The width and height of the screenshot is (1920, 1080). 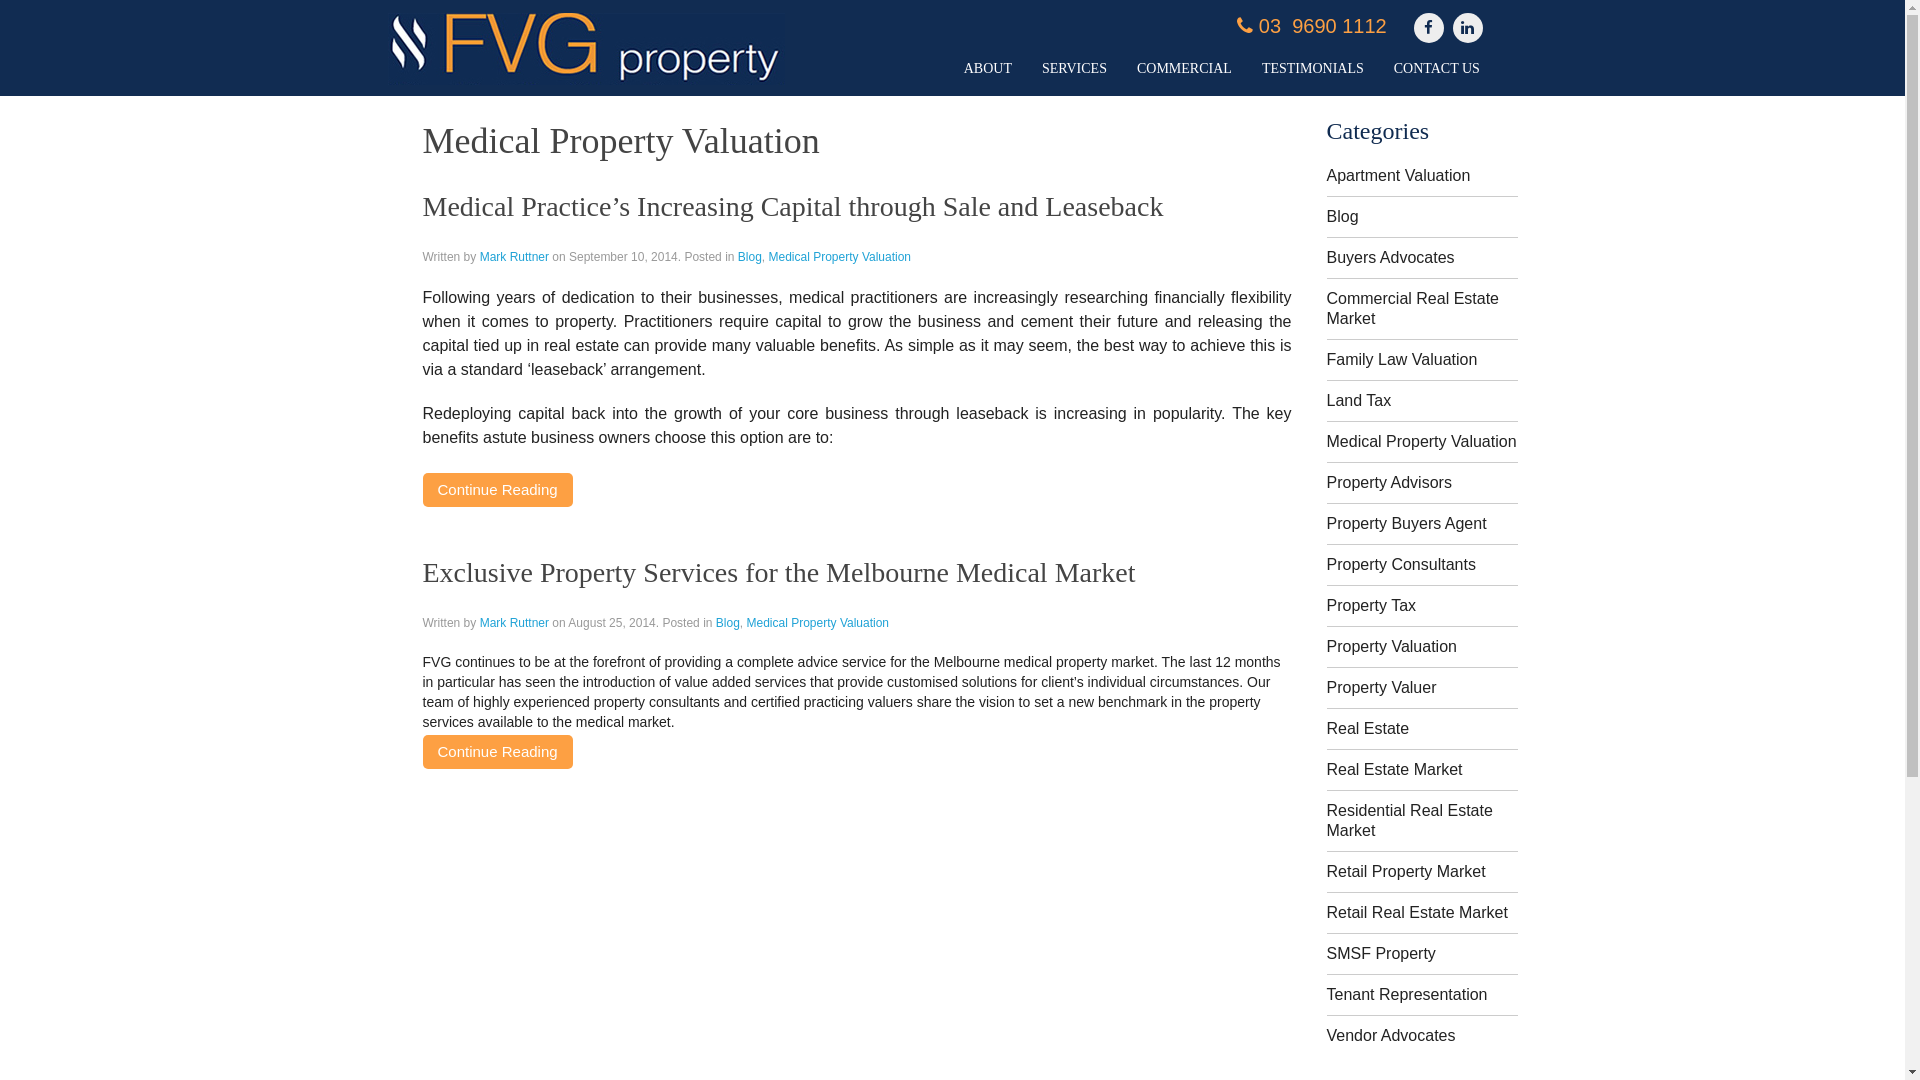 I want to click on Blog, so click(x=1342, y=216).